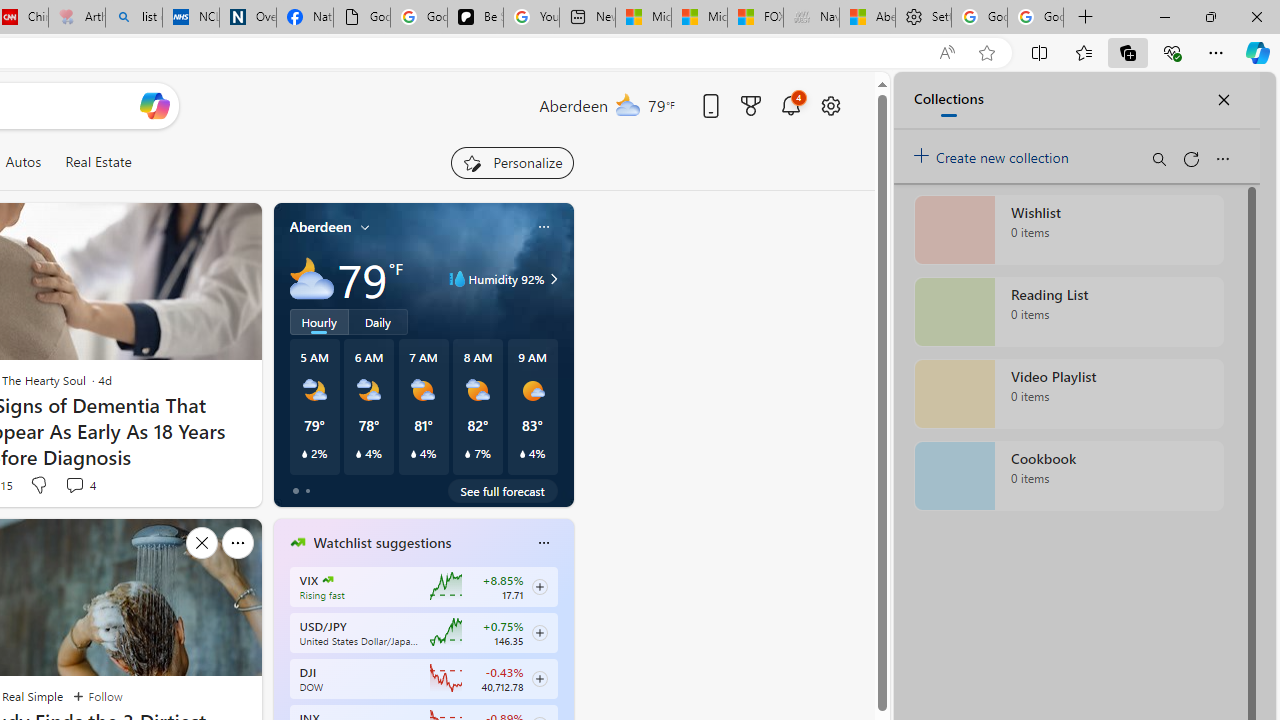 The height and width of the screenshot is (720, 1280). What do you see at coordinates (362, 18) in the screenshot?
I see `Google Analytics Opt-out Browser Add-on Download Page` at bounding box center [362, 18].